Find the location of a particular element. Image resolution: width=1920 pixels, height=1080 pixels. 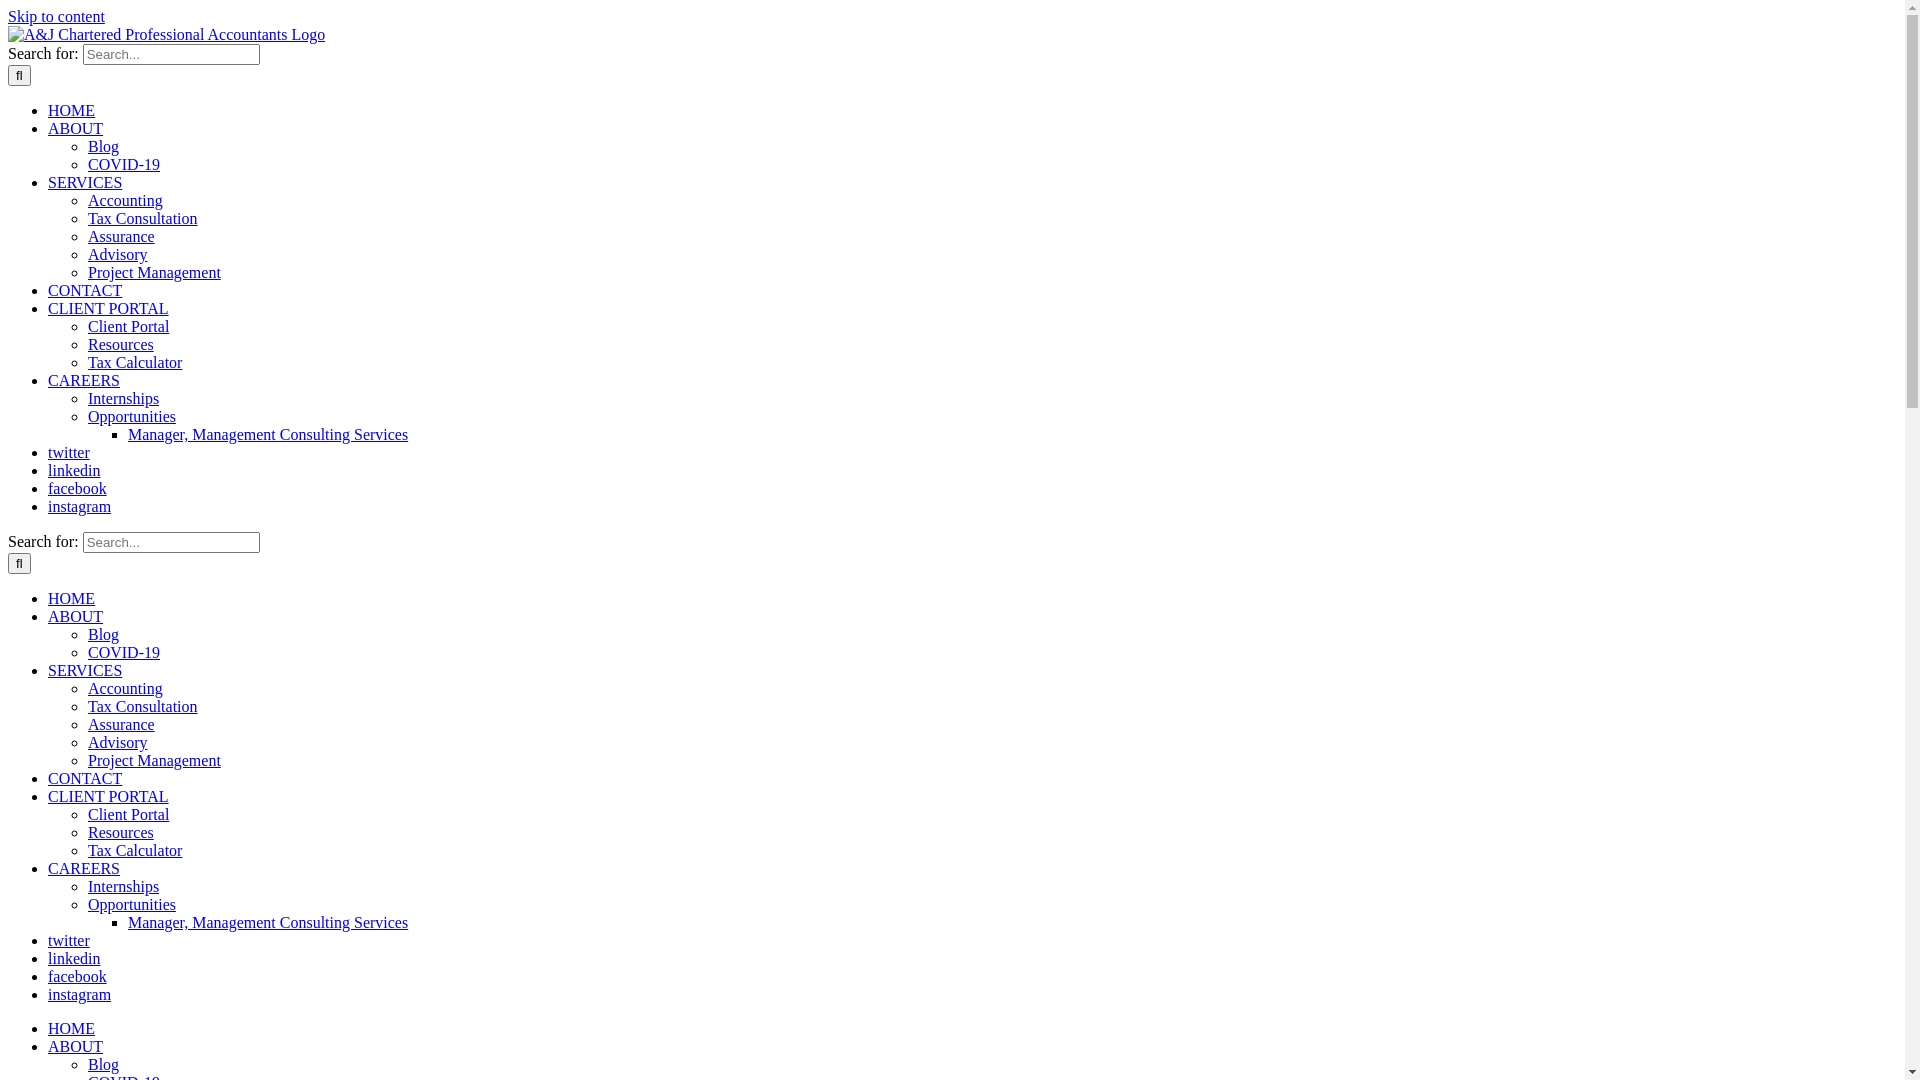

Tax Calculator is located at coordinates (135, 362).